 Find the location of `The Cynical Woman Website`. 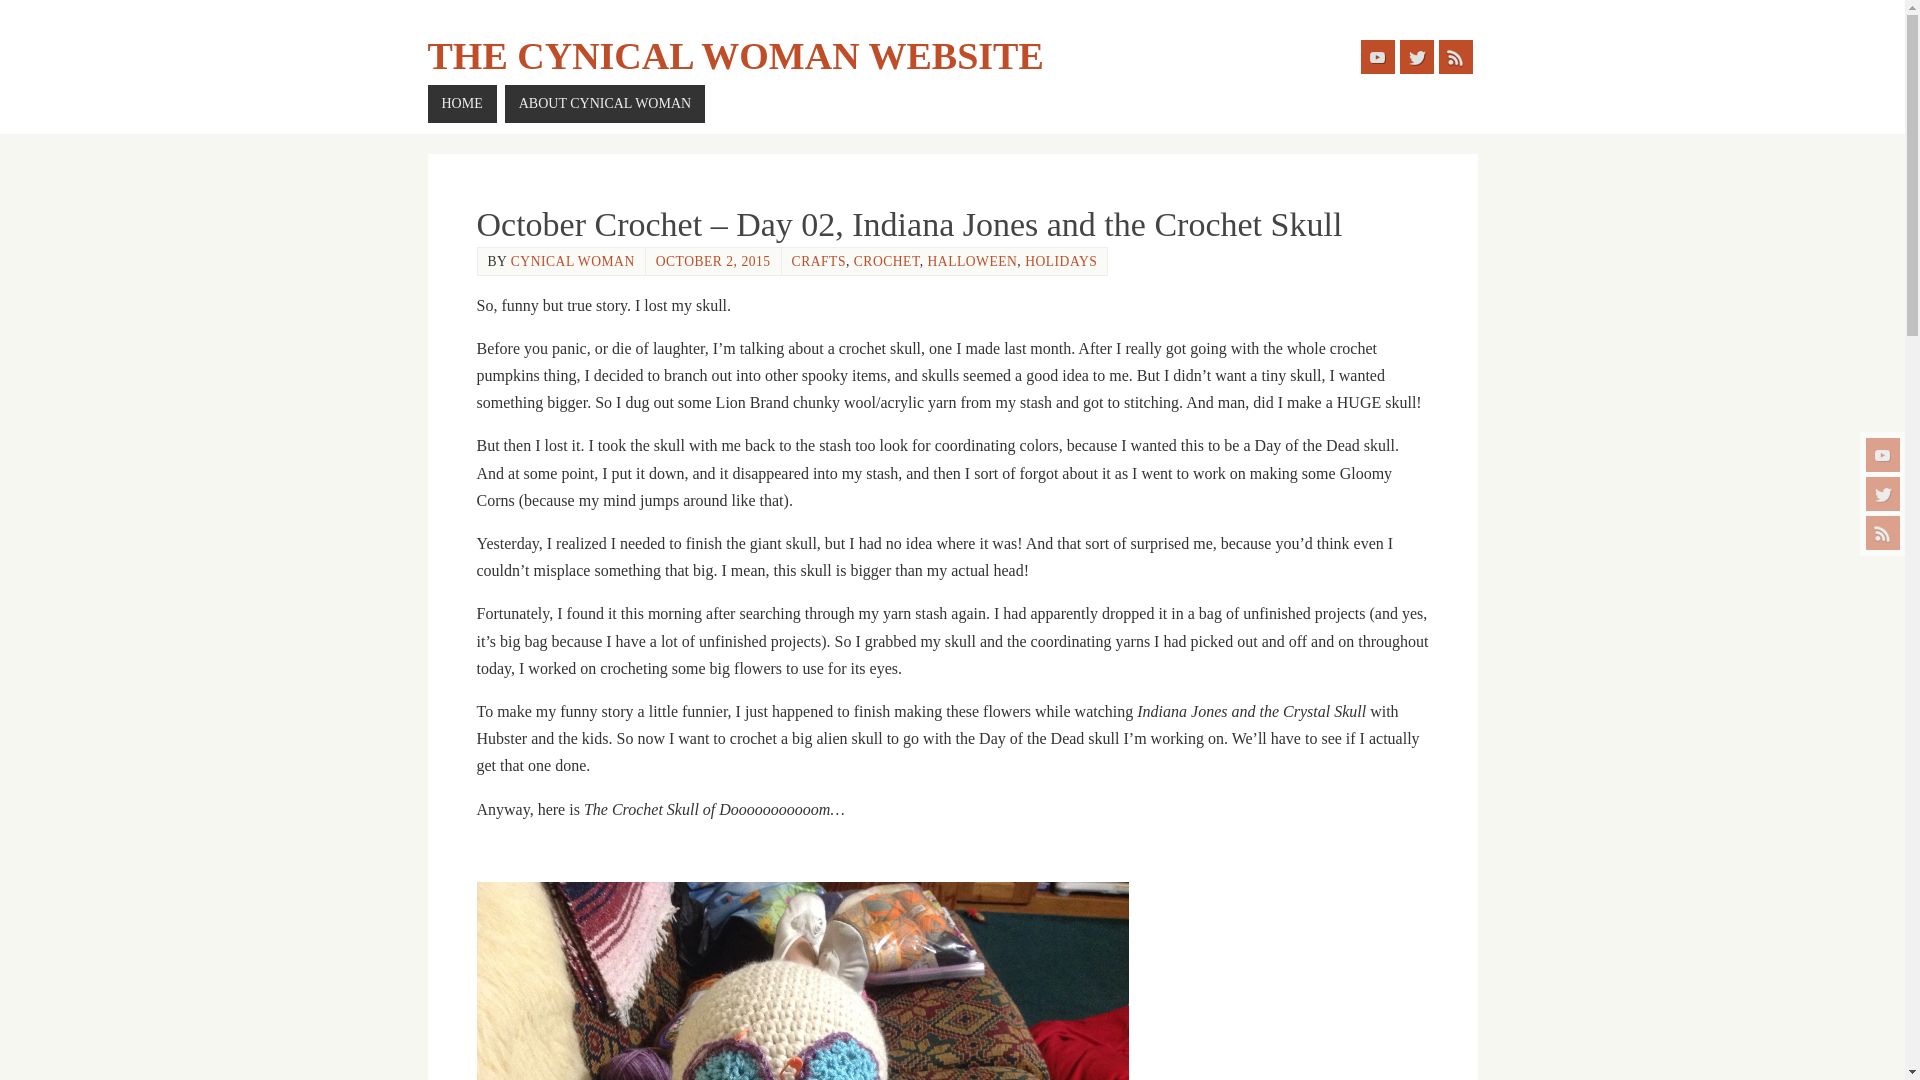

The Cynical Woman Website is located at coordinates (736, 56).